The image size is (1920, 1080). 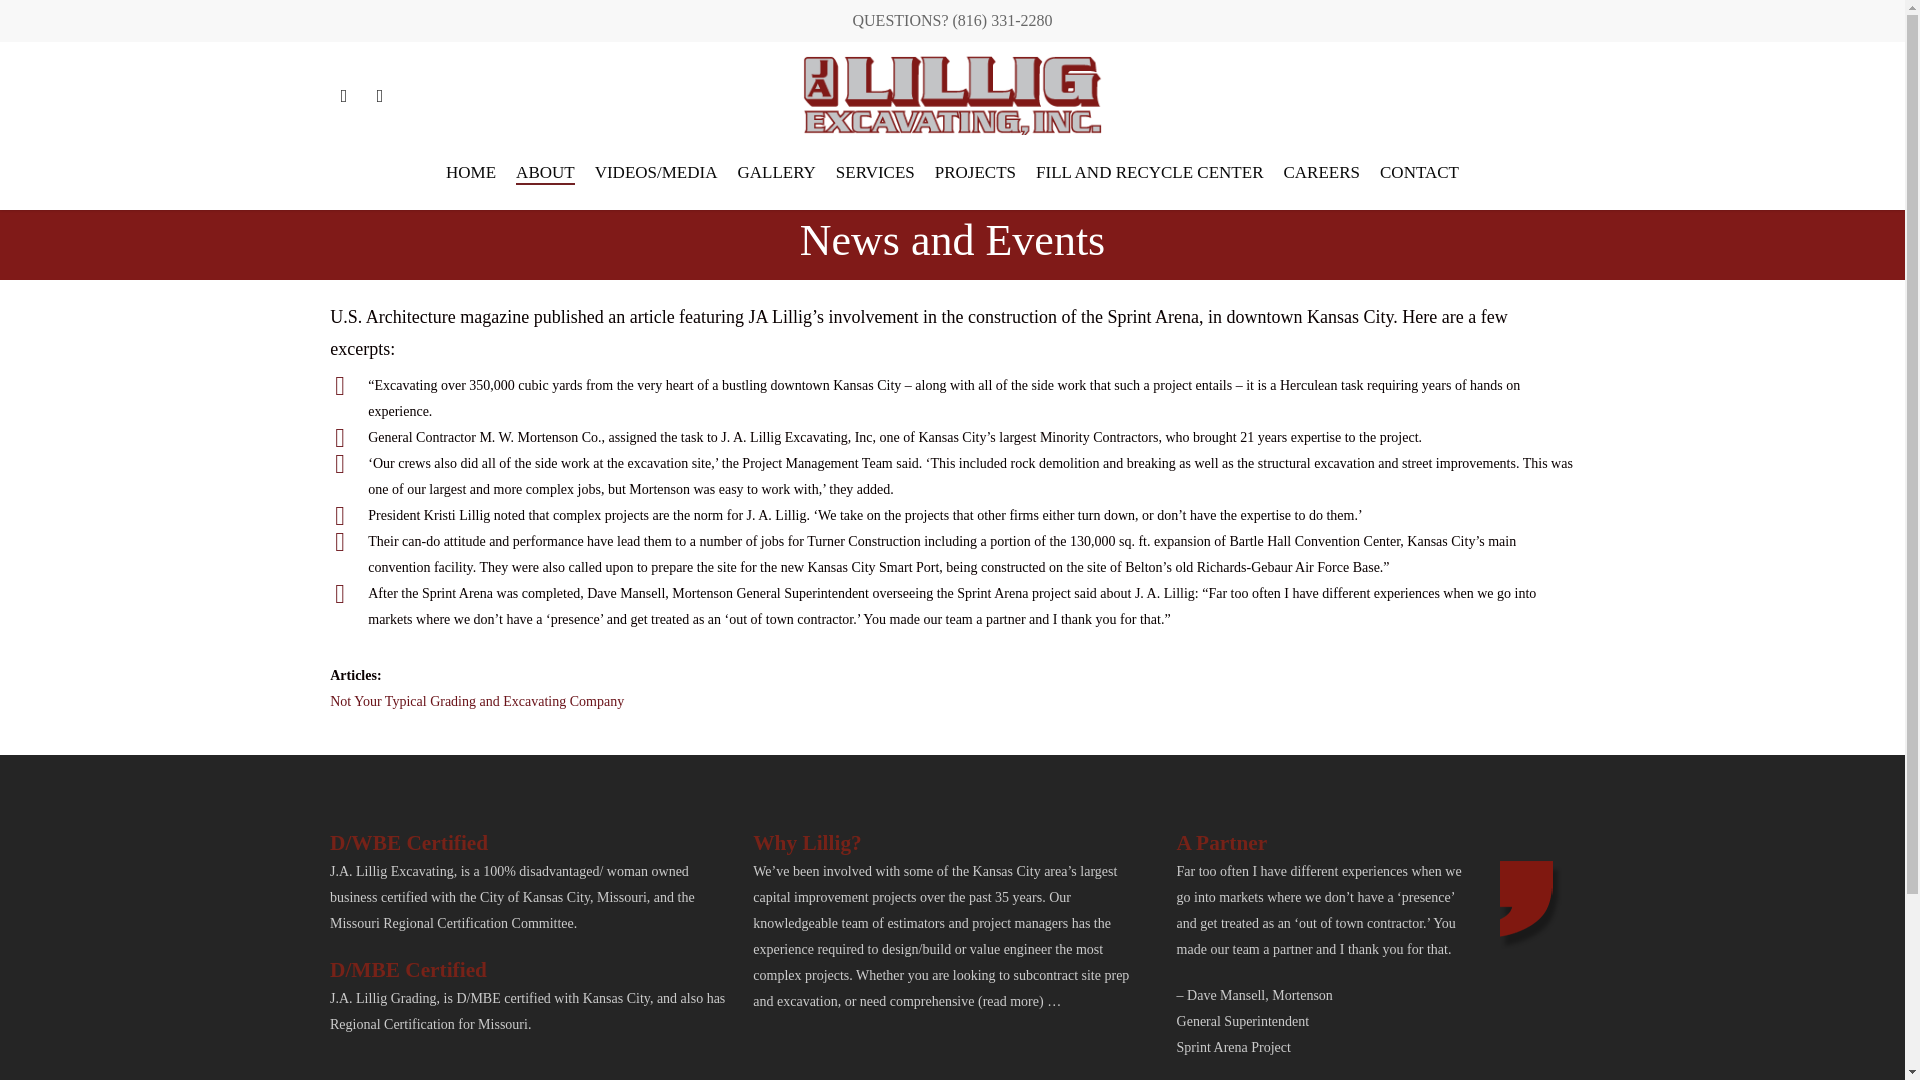 What do you see at coordinates (975, 186) in the screenshot?
I see `PROJECTS` at bounding box center [975, 186].